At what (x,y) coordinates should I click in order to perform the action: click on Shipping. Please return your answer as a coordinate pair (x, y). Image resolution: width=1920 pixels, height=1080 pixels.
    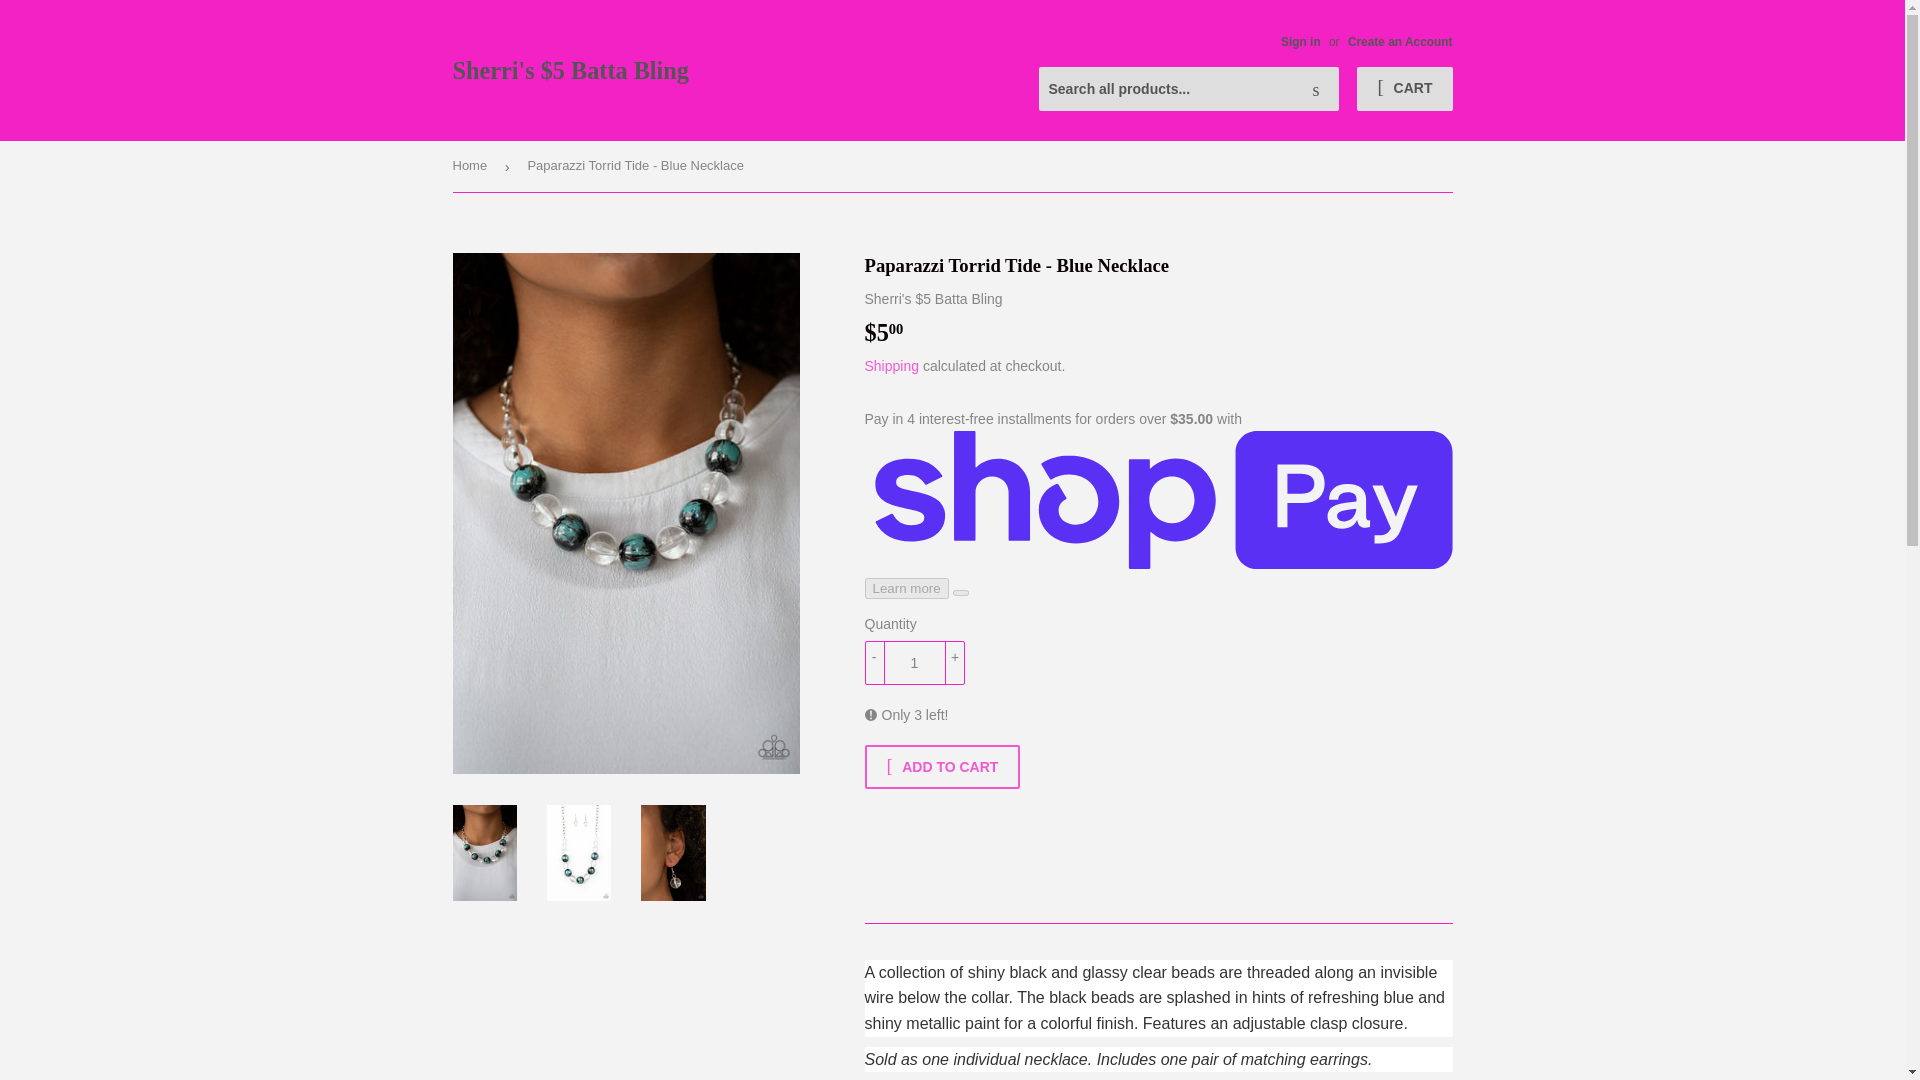
    Looking at the image, I should click on (892, 365).